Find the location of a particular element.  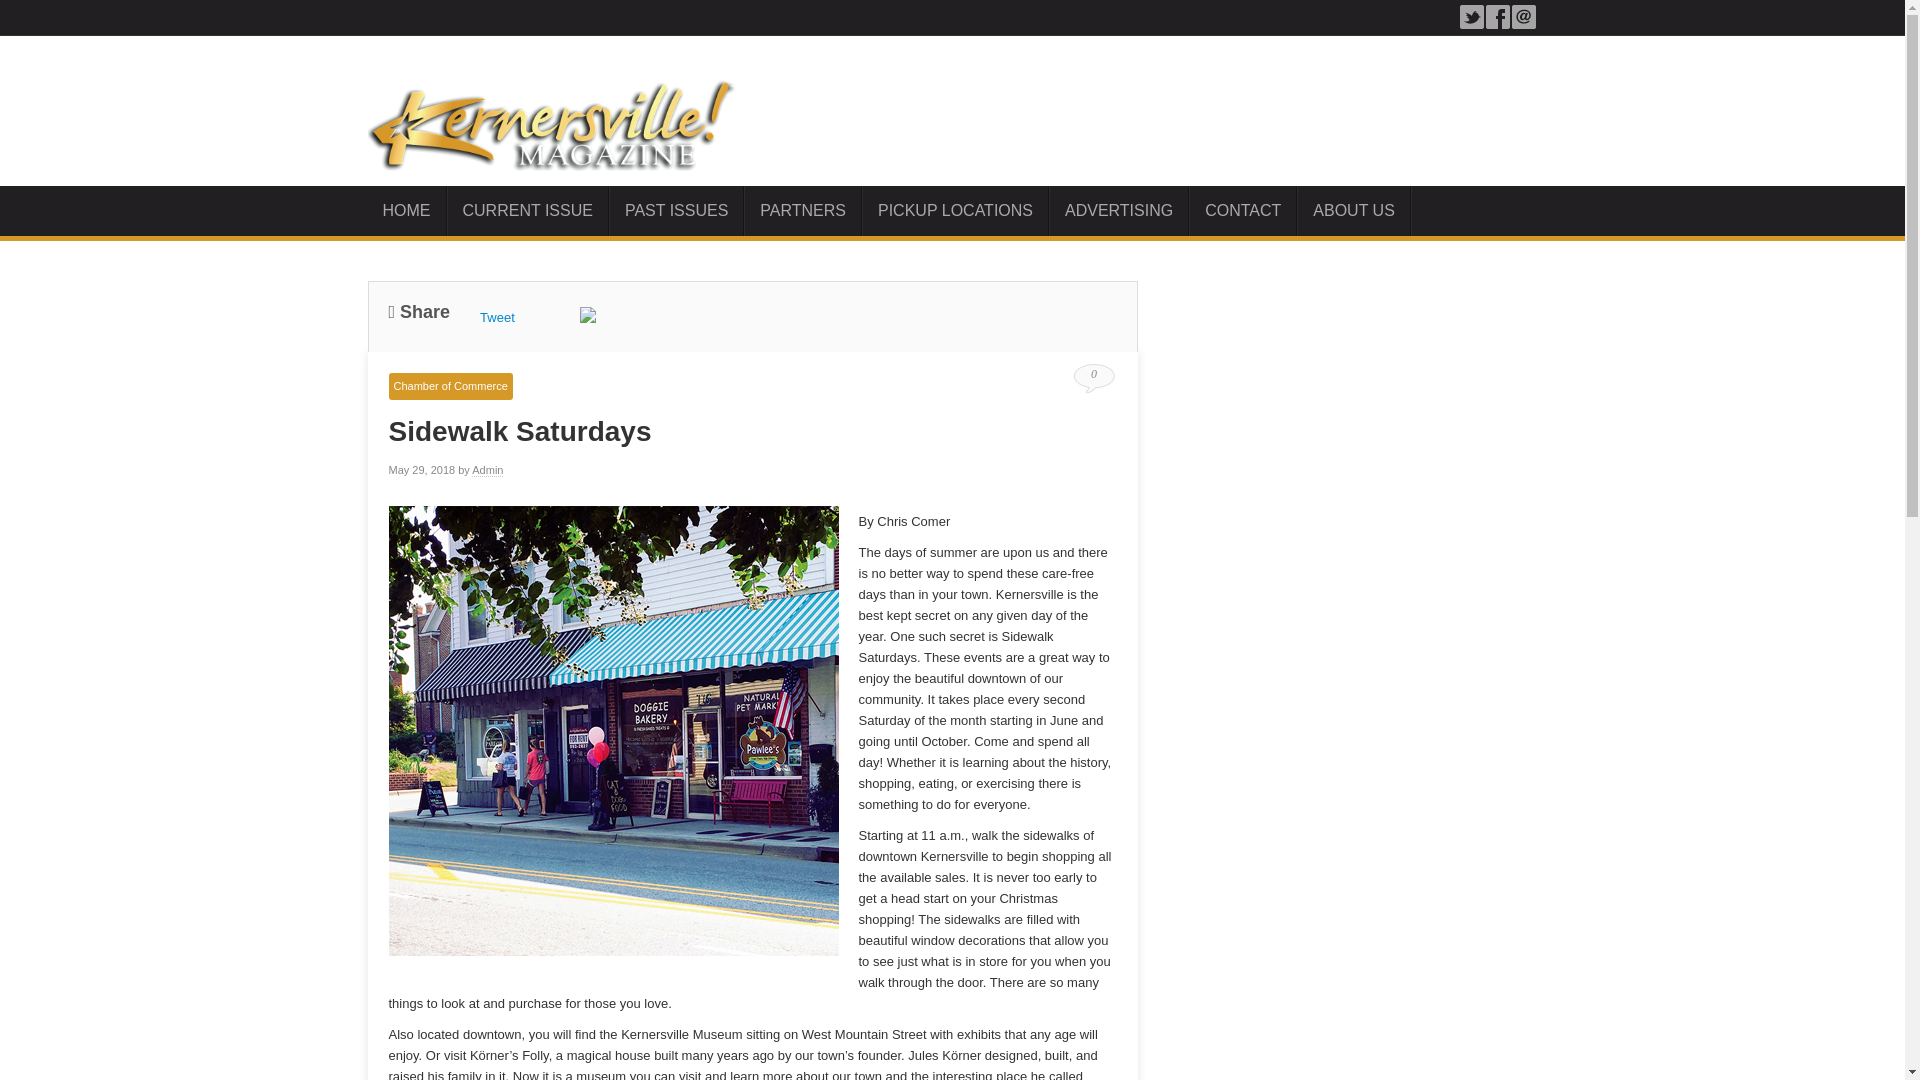

CONTACT is located at coordinates (1244, 210).